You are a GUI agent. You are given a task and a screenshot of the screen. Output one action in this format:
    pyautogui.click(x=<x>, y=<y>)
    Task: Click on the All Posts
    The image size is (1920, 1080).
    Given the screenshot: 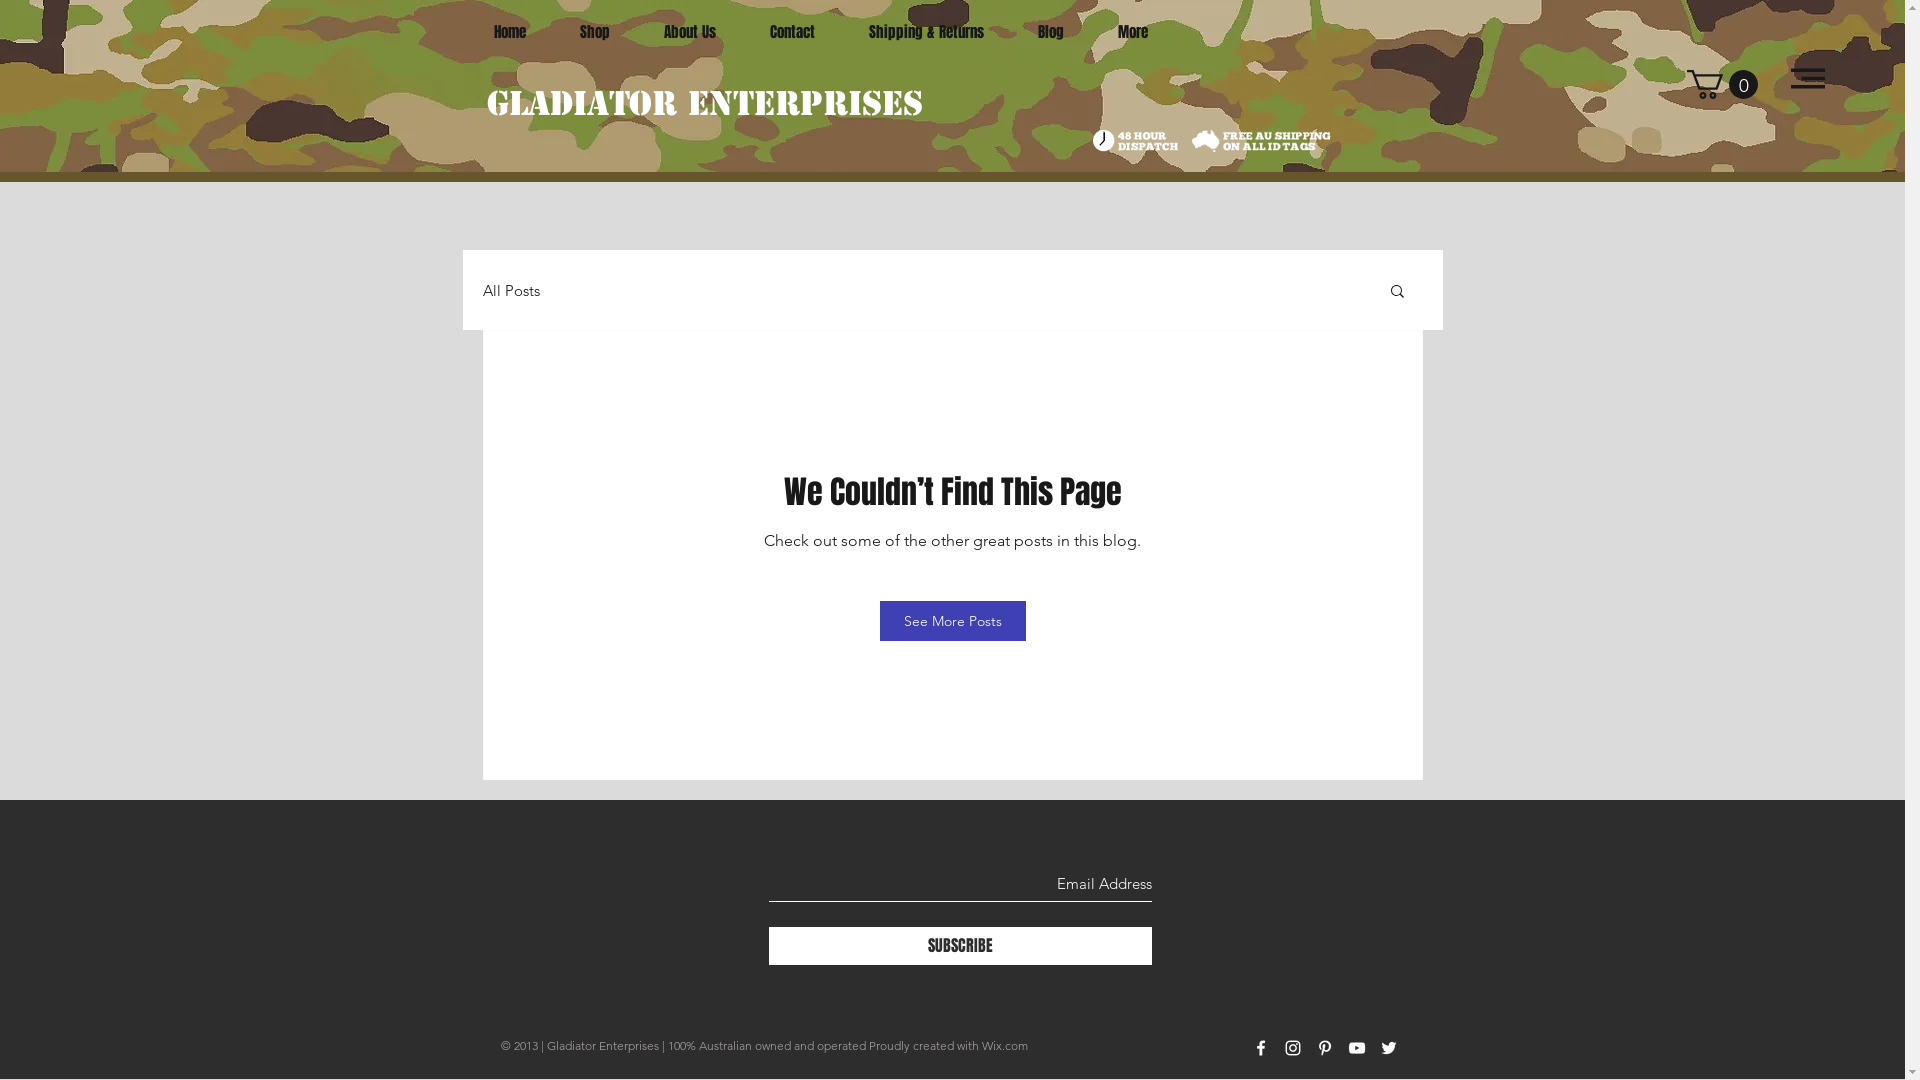 What is the action you would take?
    pyautogui.click(x=510, y=290)
    